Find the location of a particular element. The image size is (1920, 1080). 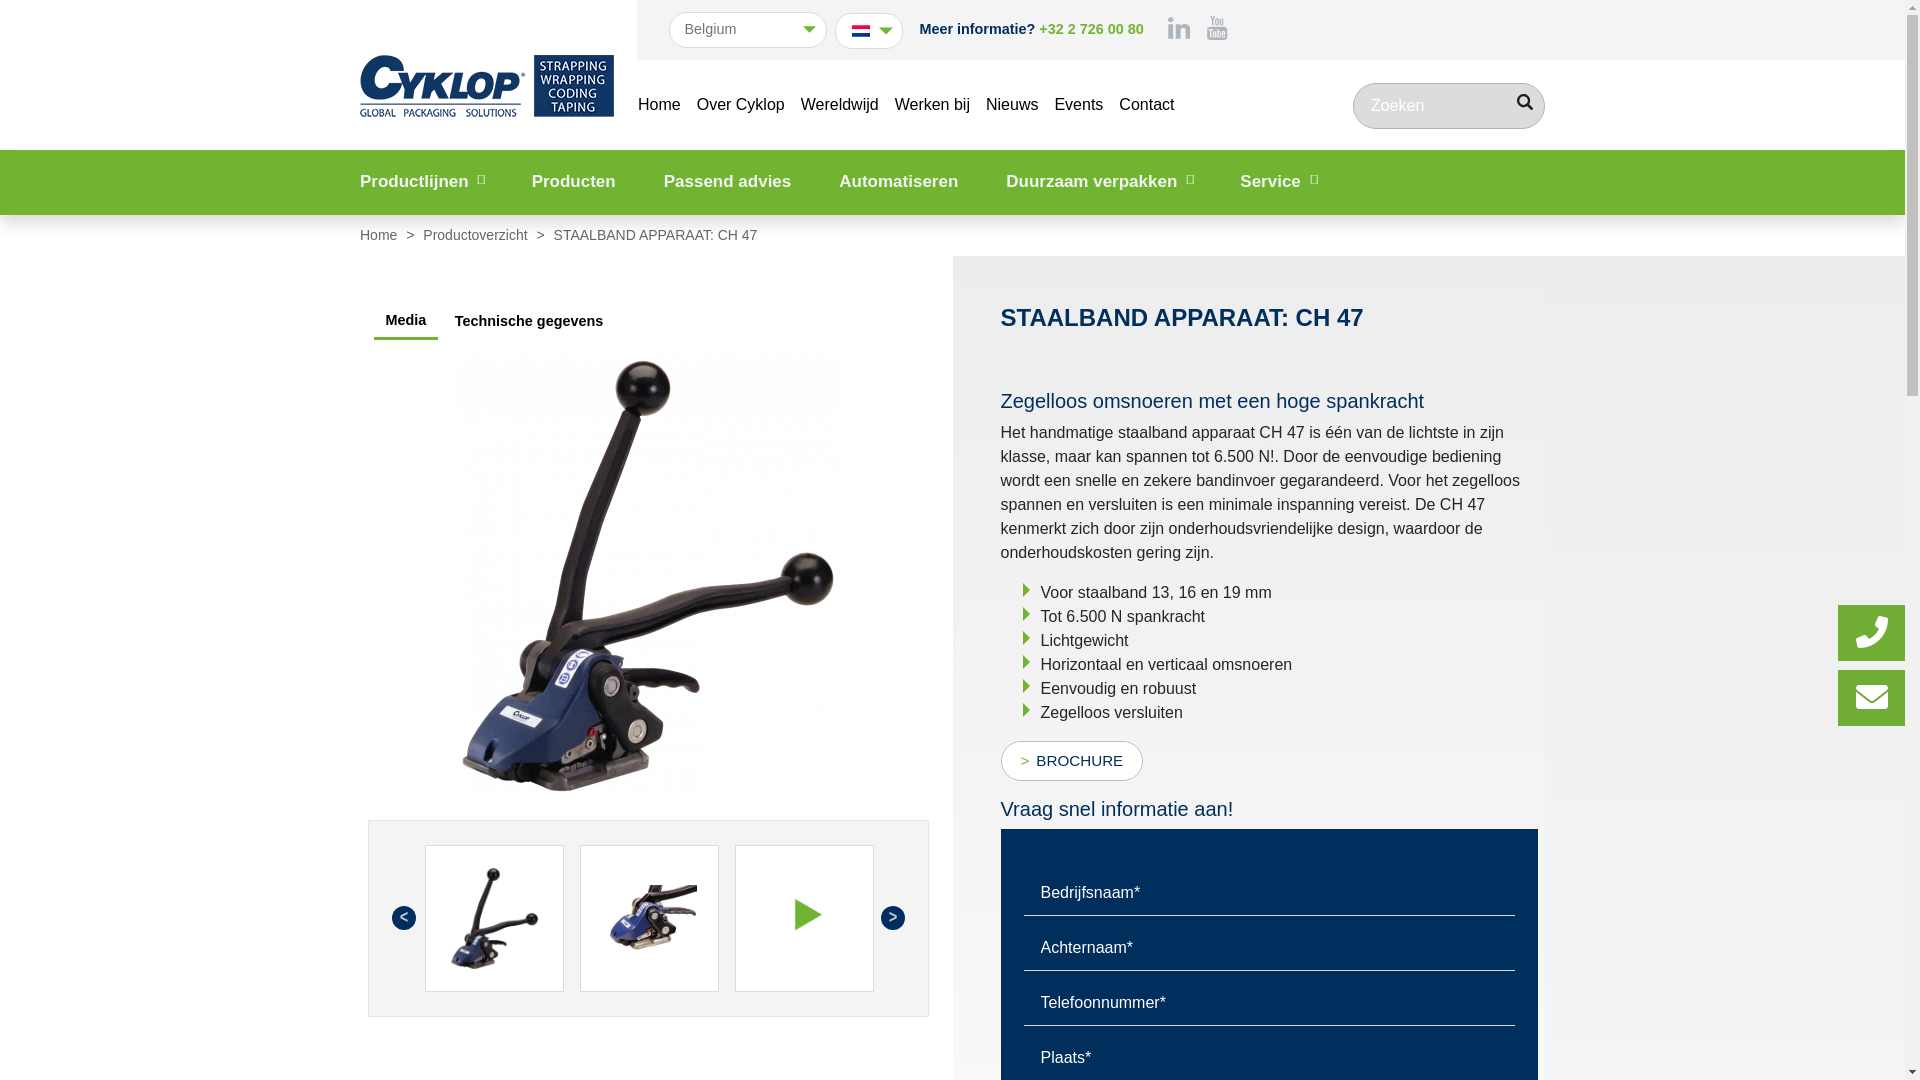

Technische gegevens is located at coordinates (530, 322).